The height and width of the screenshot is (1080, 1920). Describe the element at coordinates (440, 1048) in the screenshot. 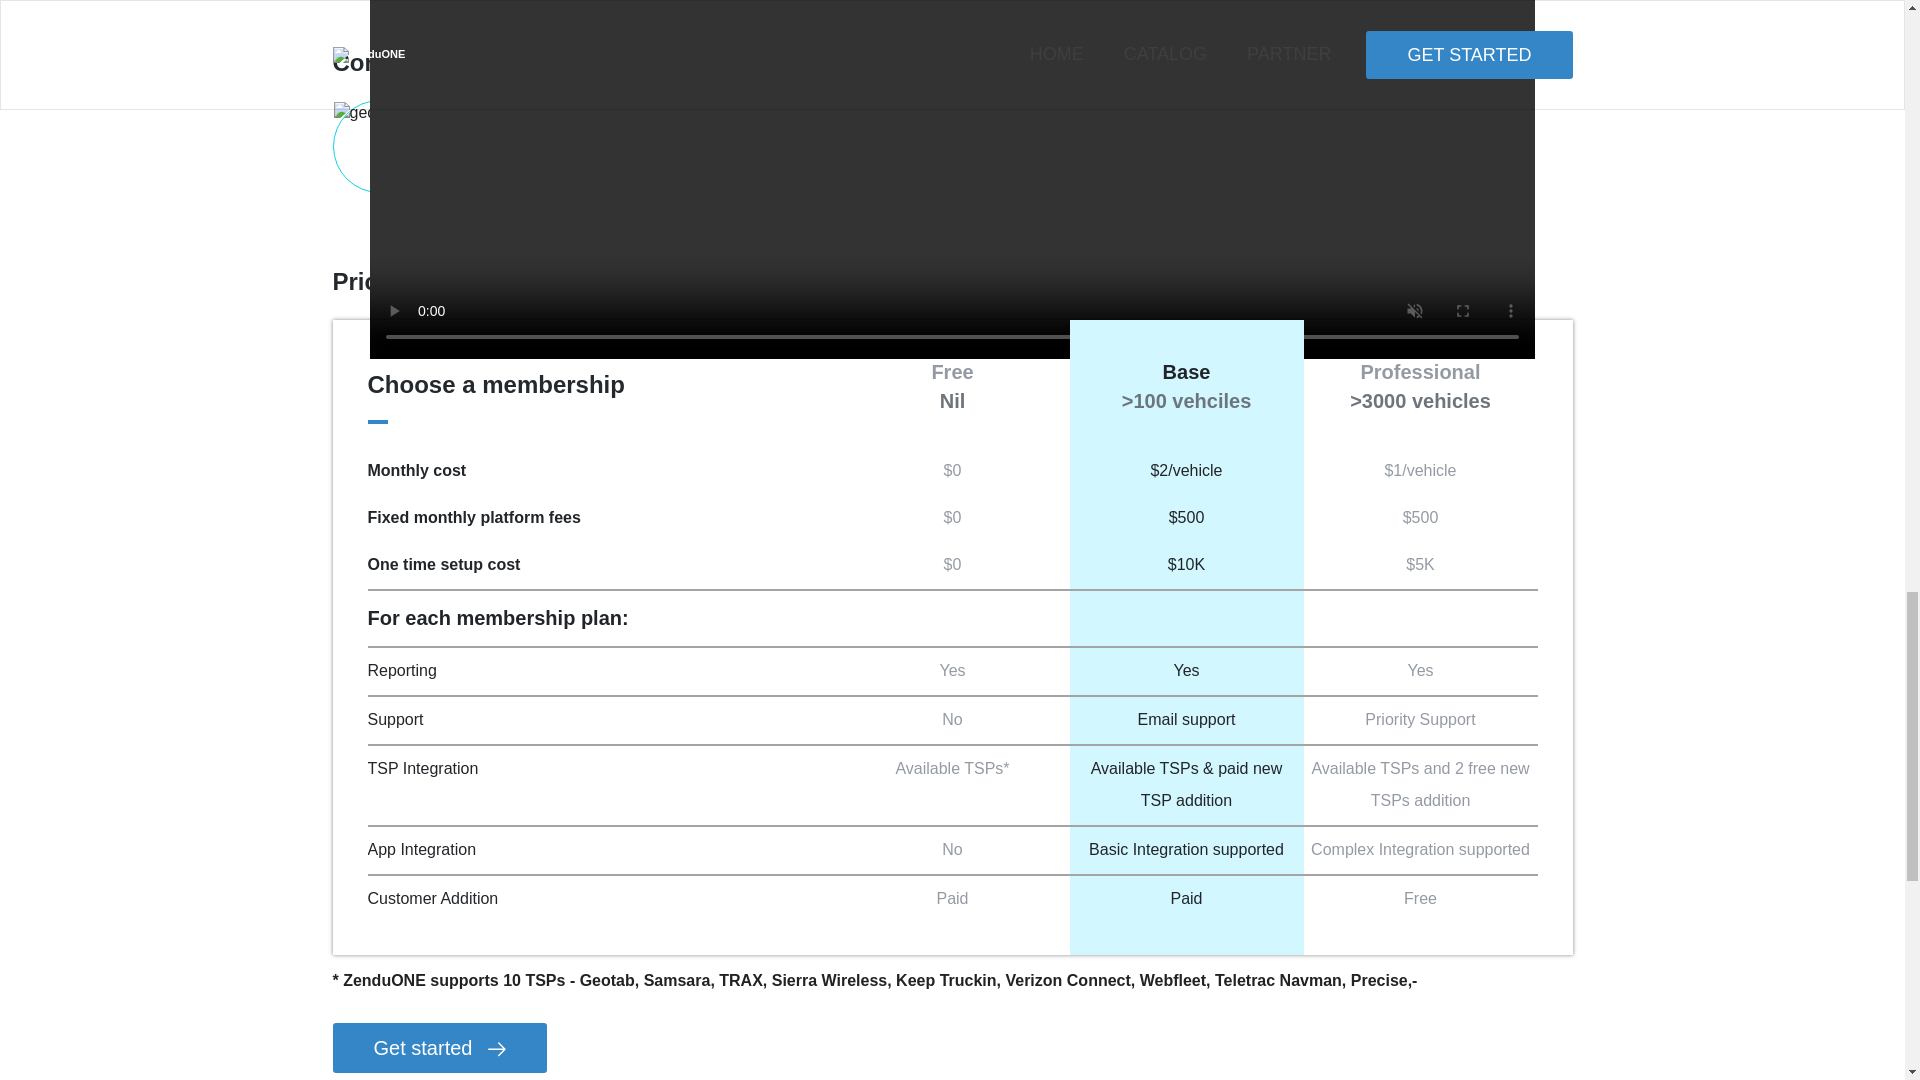

I see `Get started` at that location.